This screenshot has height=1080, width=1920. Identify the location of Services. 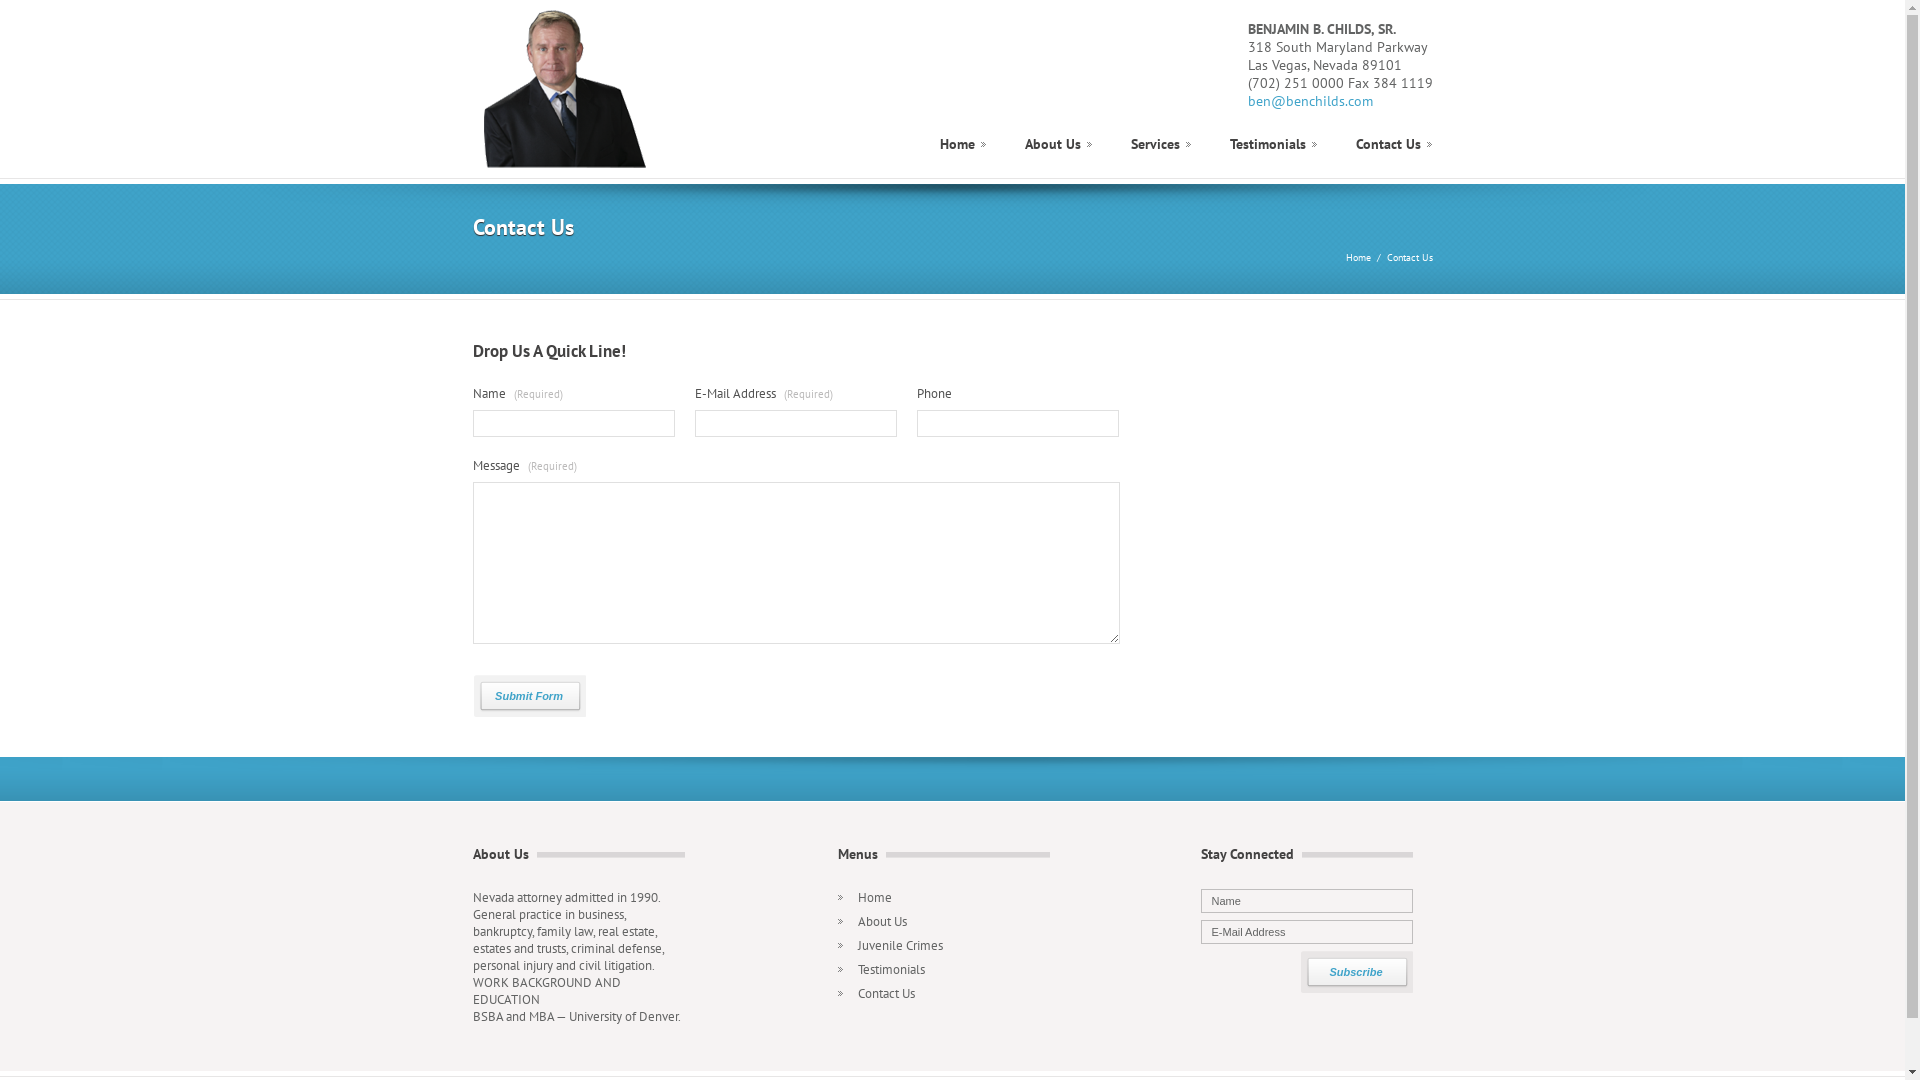
(1154, 150).